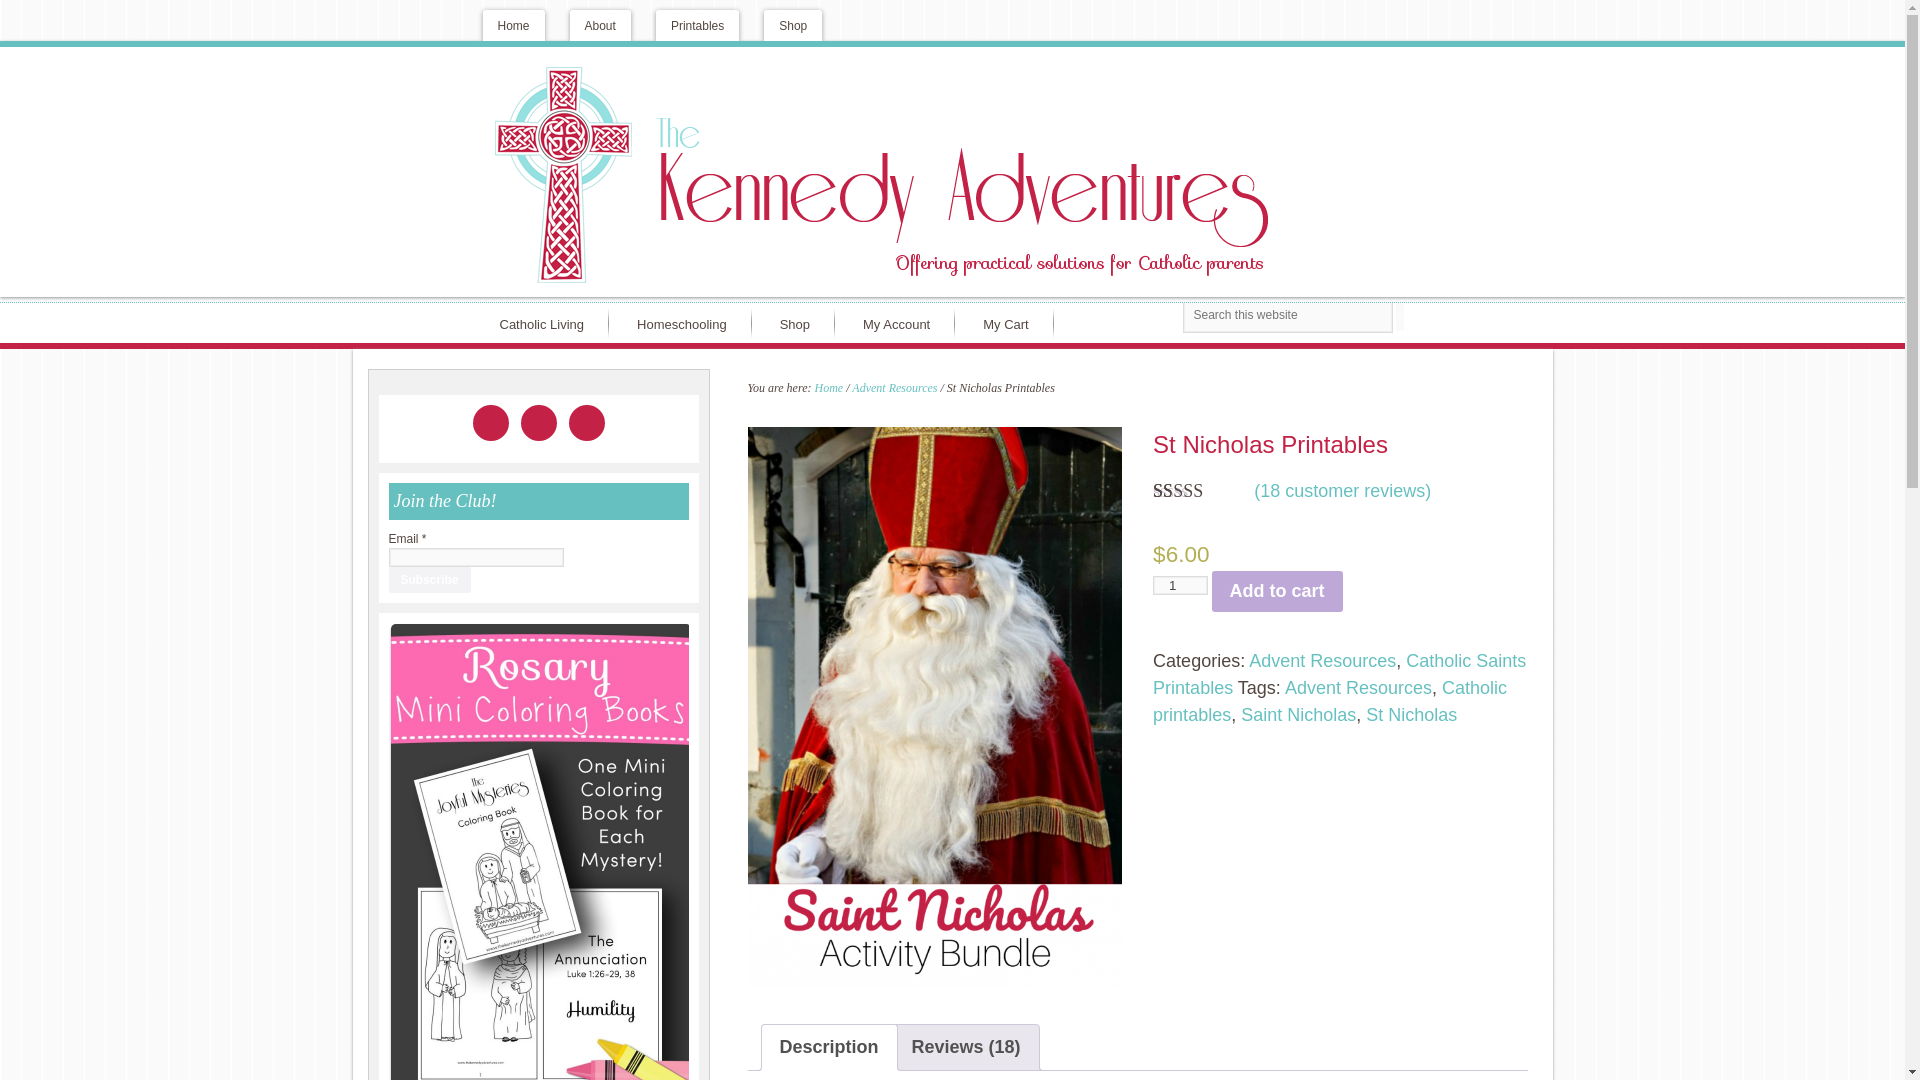 The image size is (1920, 1080). I want to click on Catholic printables, so click(1330, 701).